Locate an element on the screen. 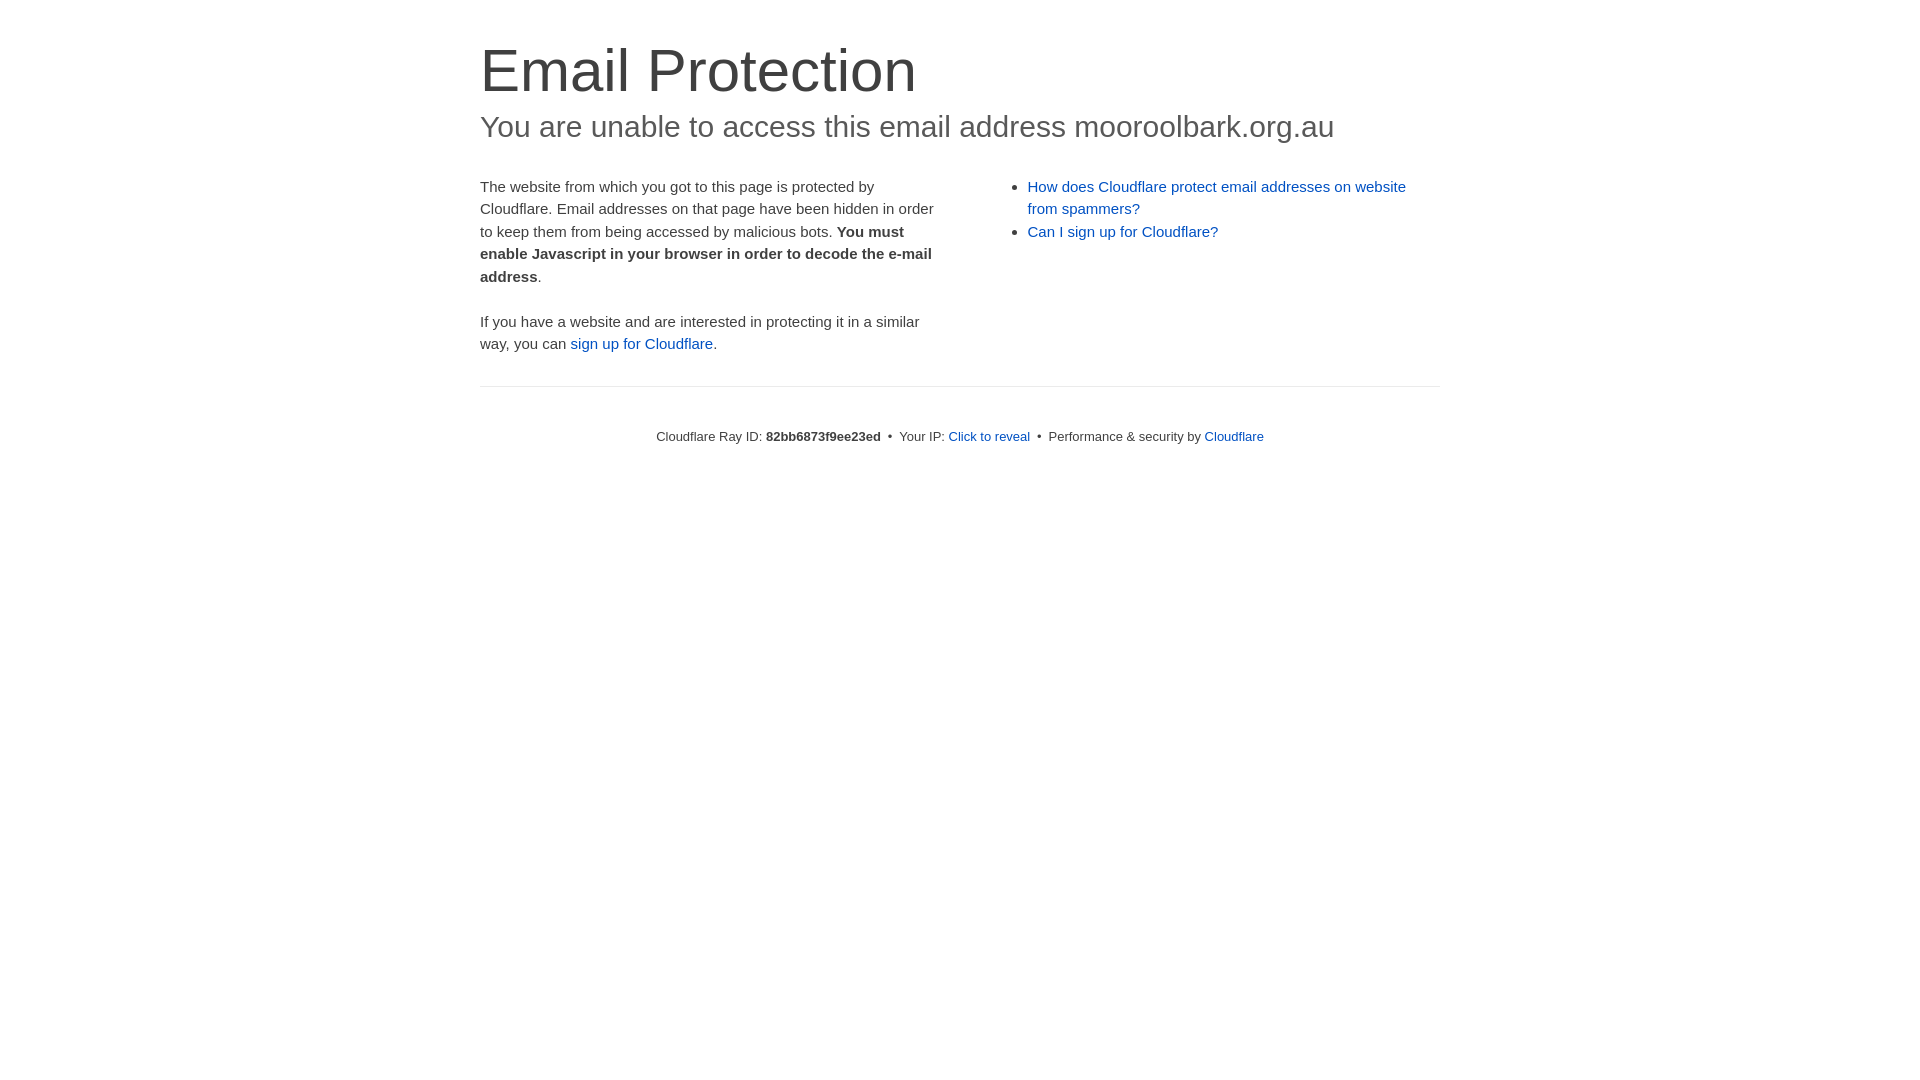 The height and width of the screenshot is (1080, 1920). Cloudflare is located at coordinates (1234, 436).